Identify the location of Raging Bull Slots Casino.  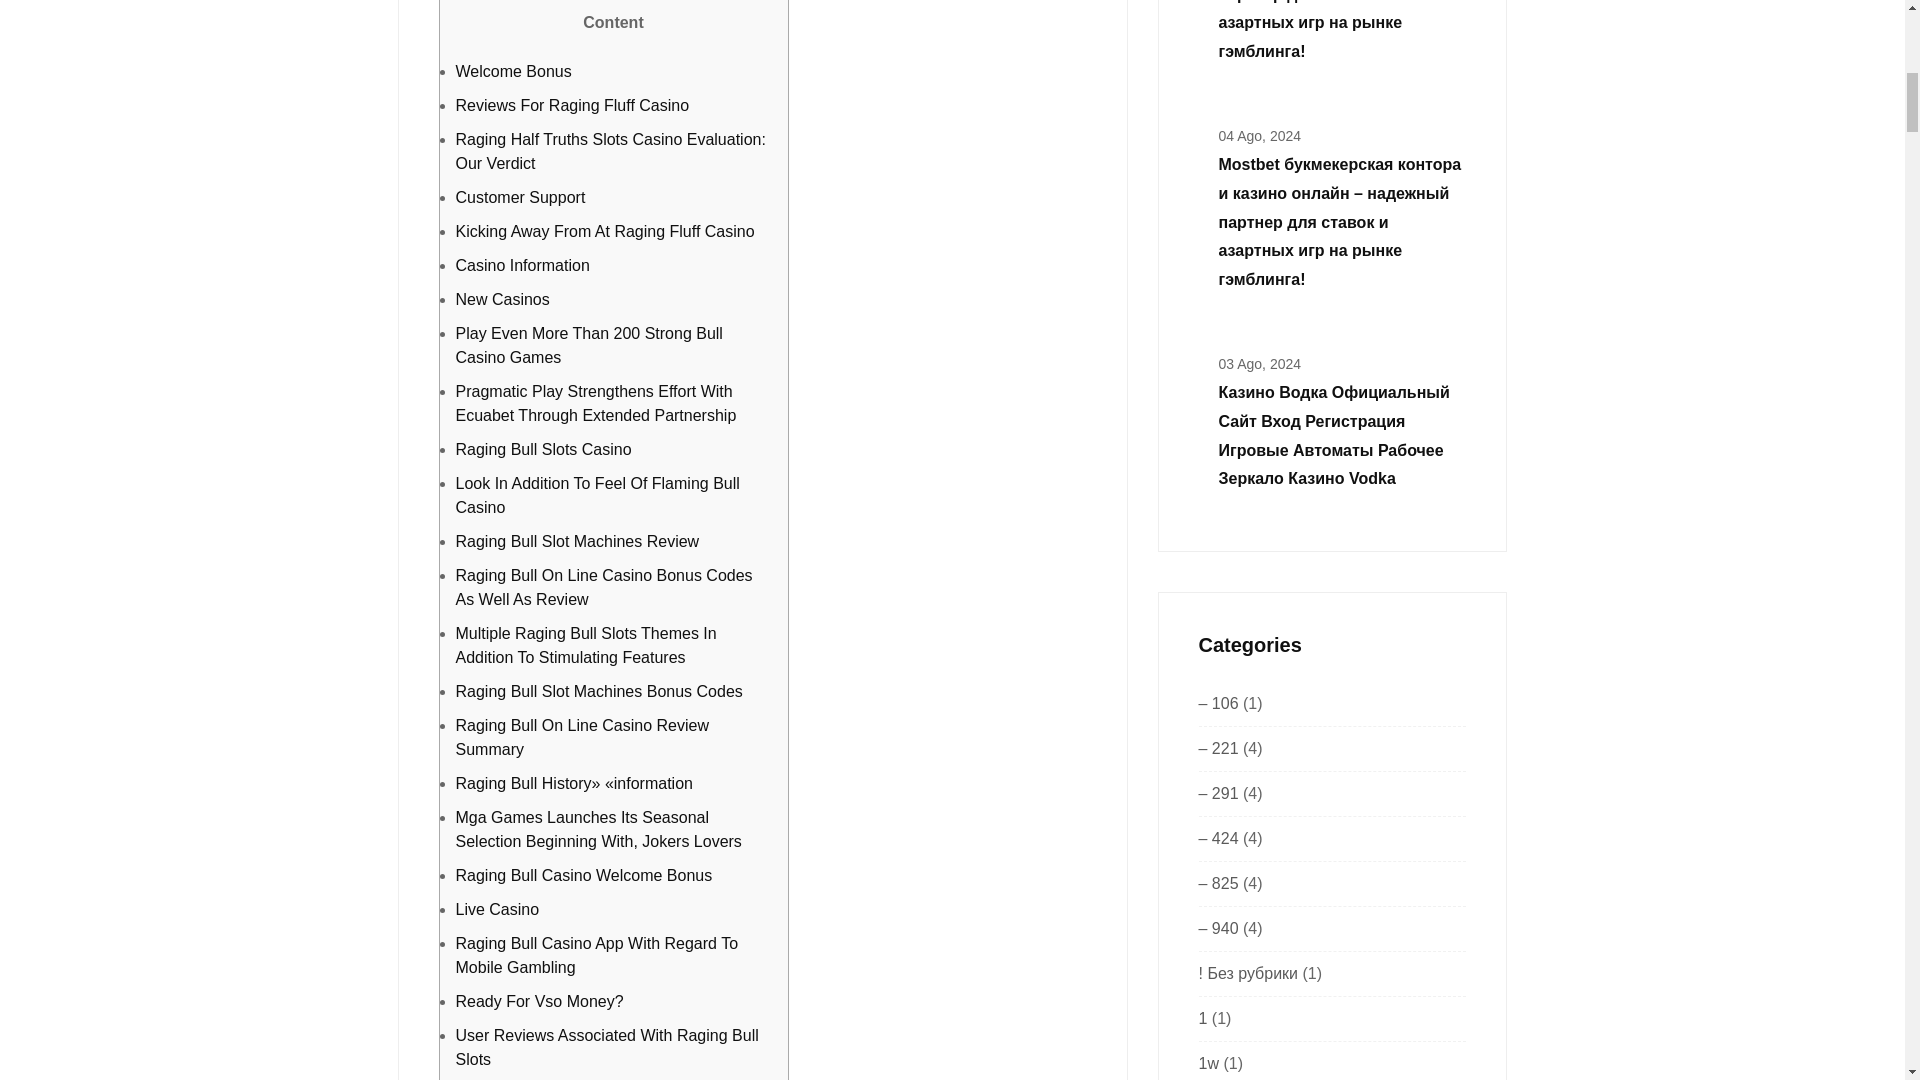
(544, 448).